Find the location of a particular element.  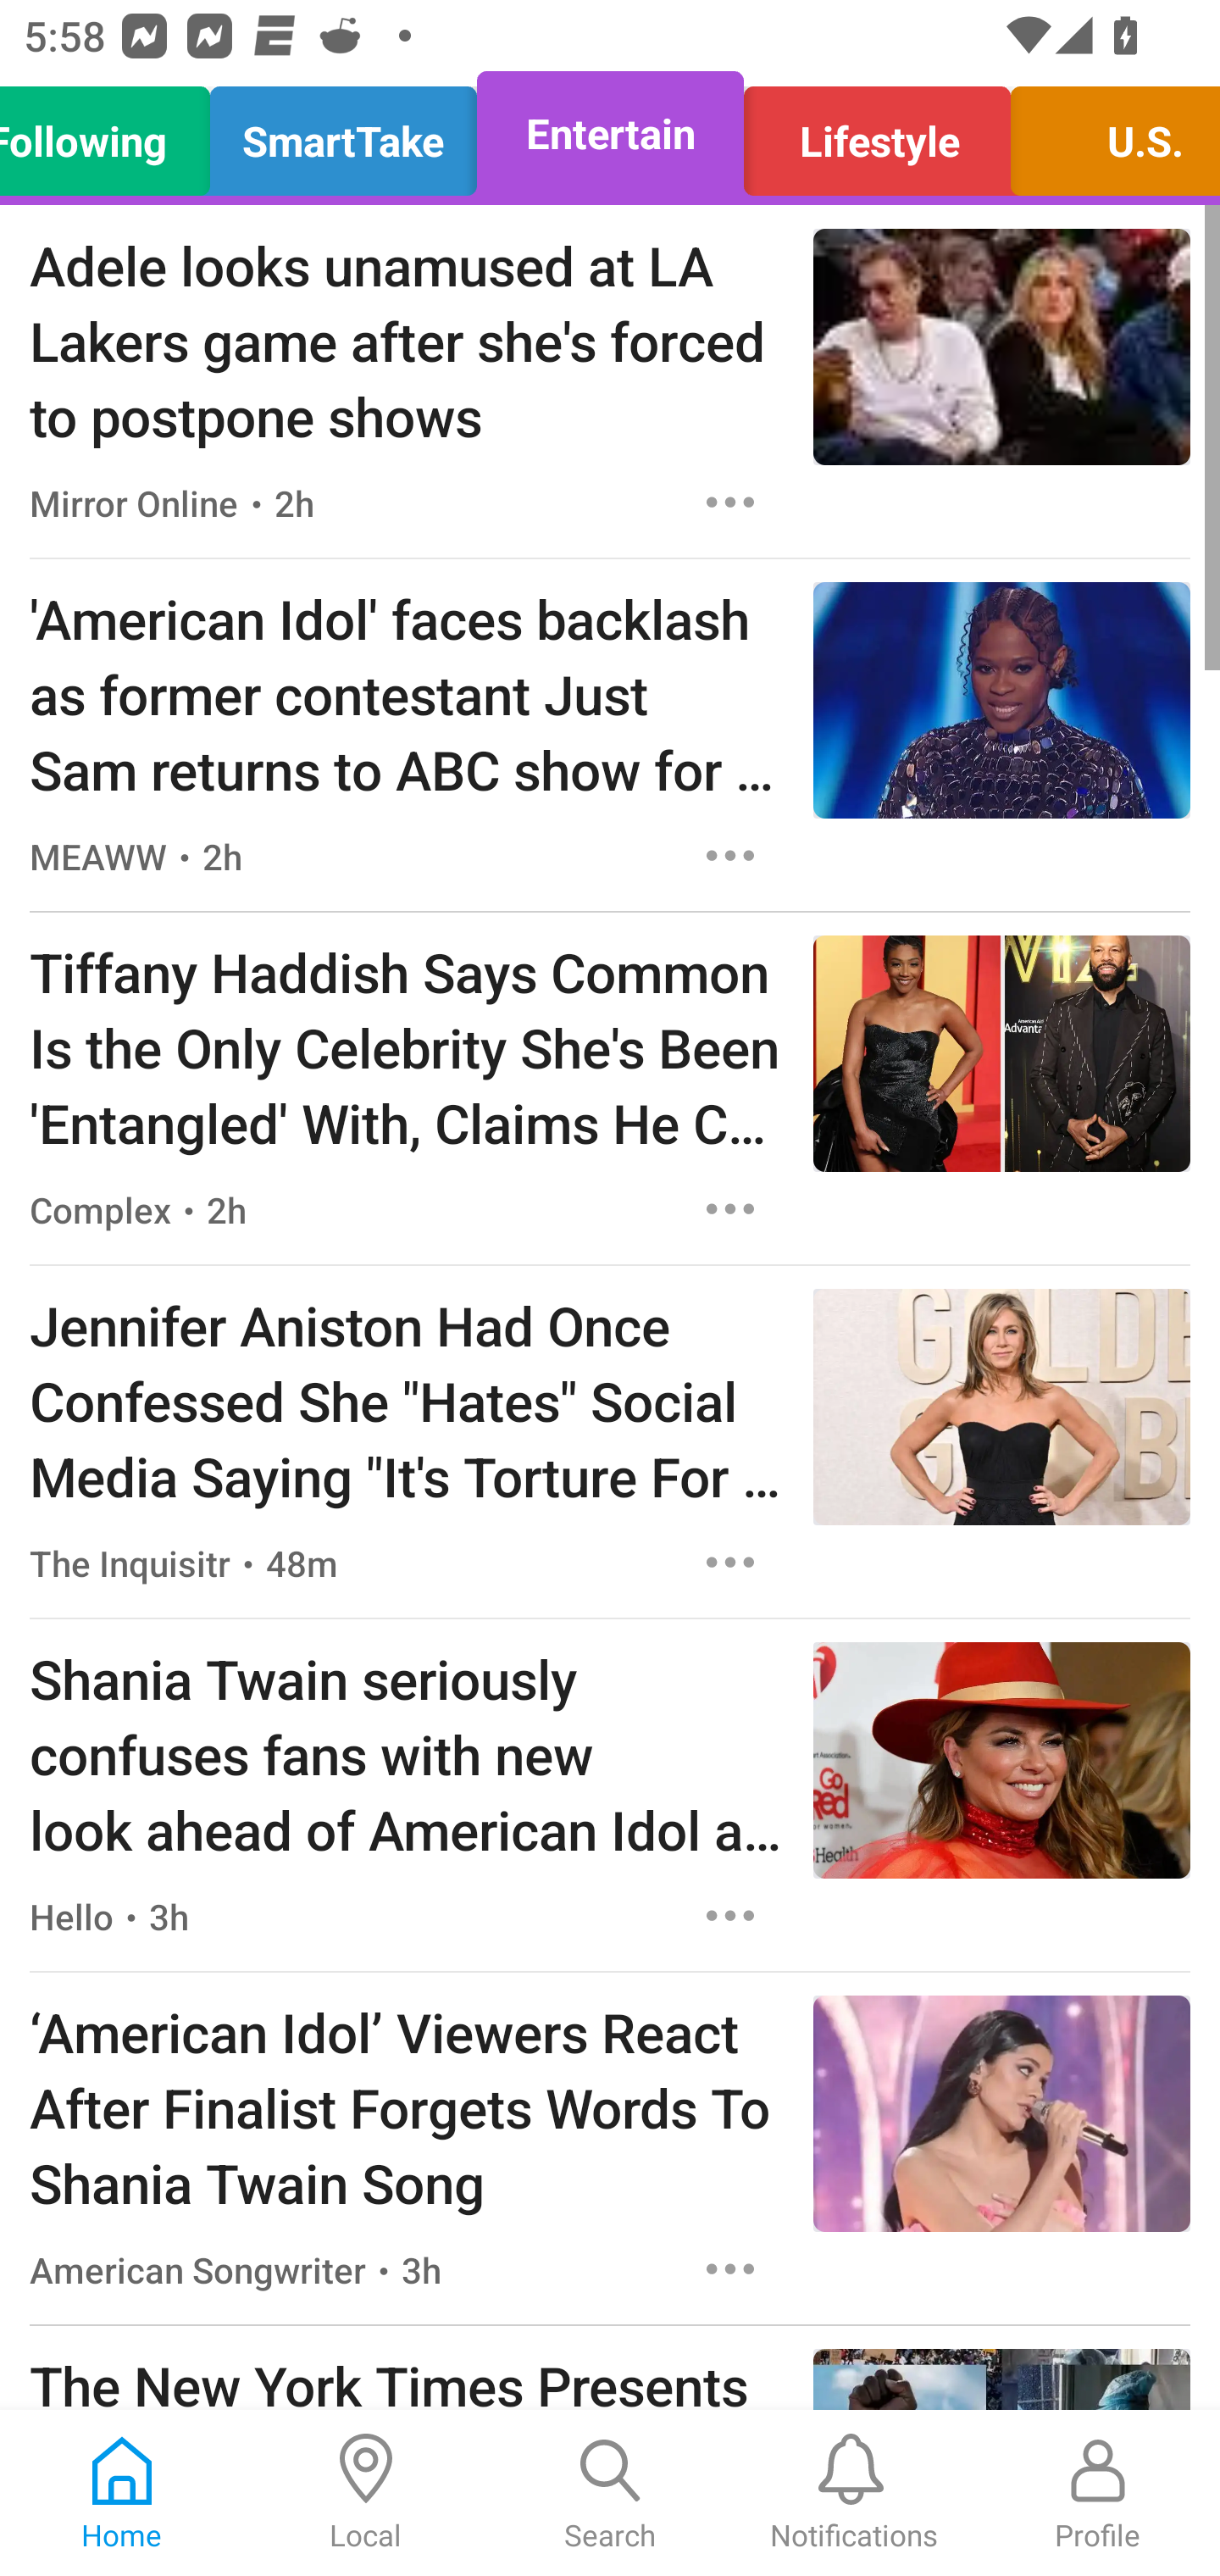

Notifications is located at coordinates (854, 2493).